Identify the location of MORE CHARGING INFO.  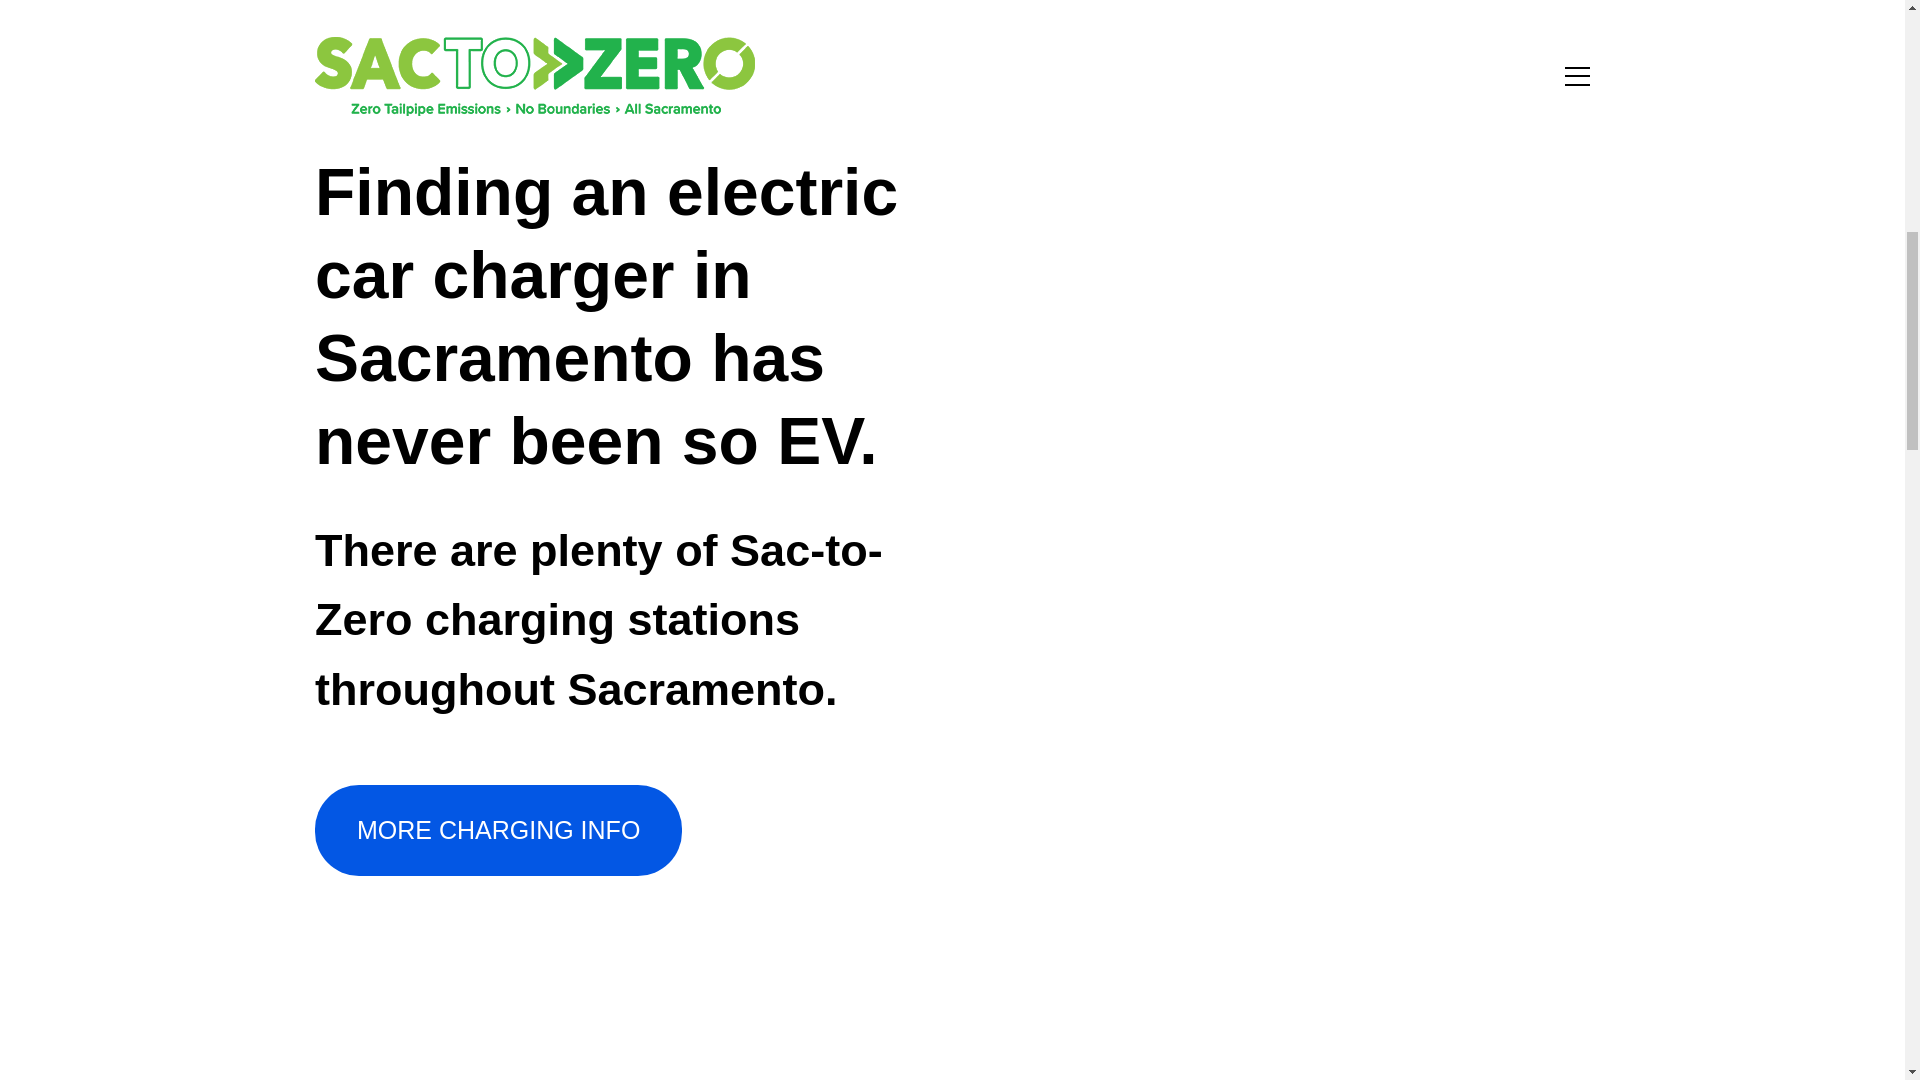
(498, 830).